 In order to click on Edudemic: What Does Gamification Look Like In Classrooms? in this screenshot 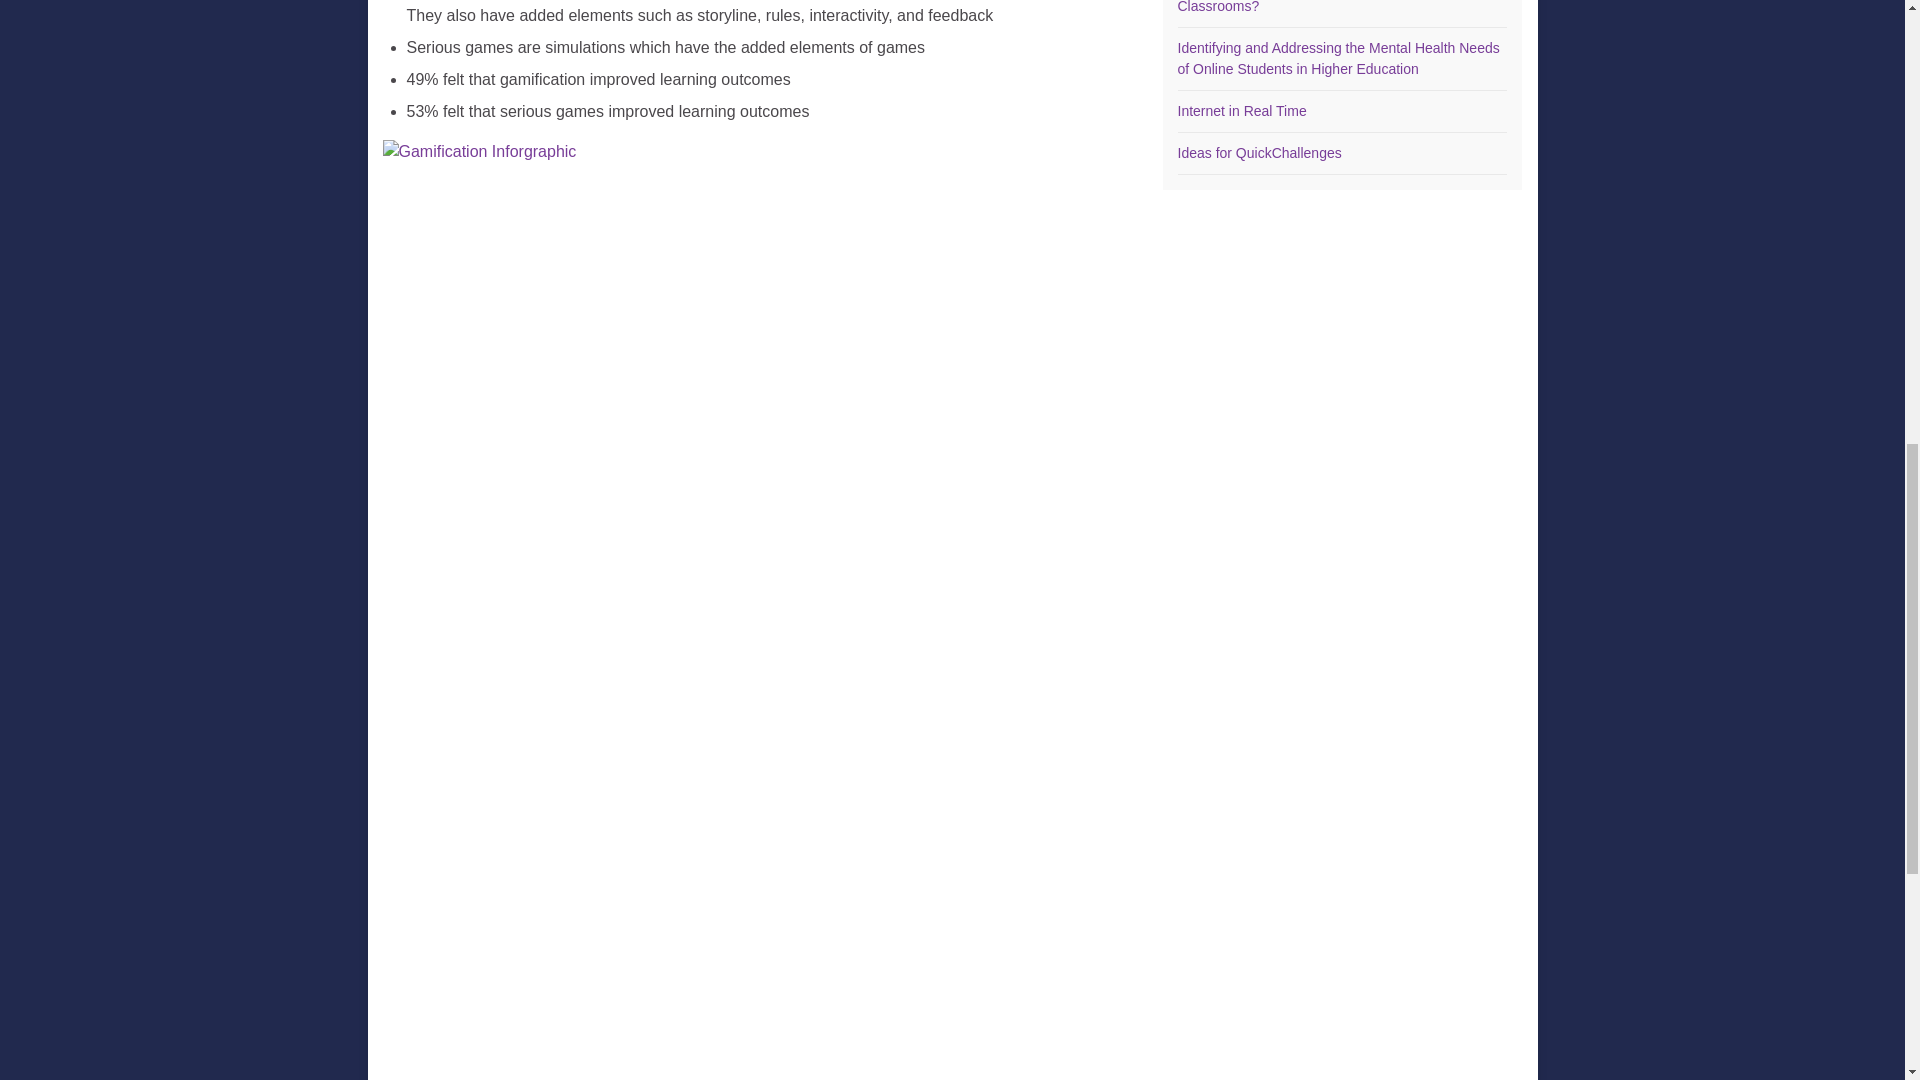, I will do `click(1328, 7)`.